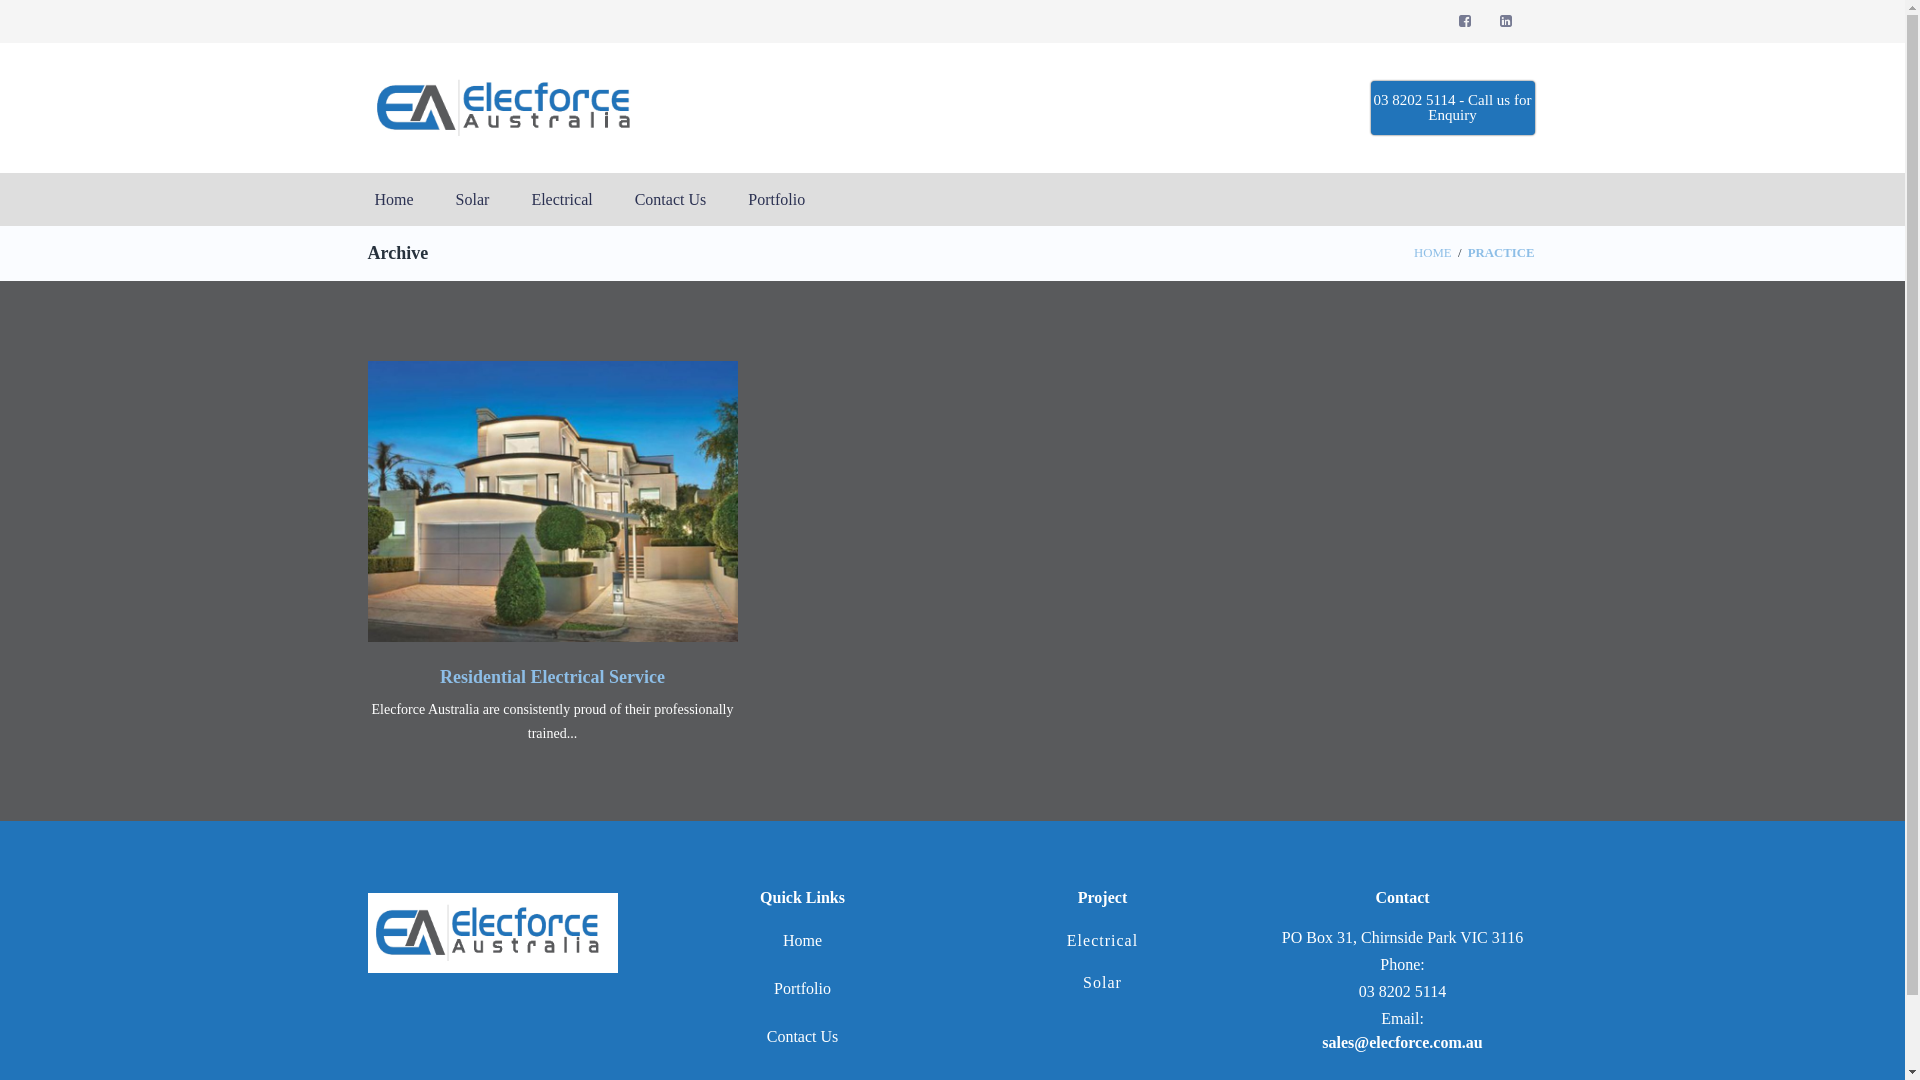  I want to click on Electrical, so click(562, 200).